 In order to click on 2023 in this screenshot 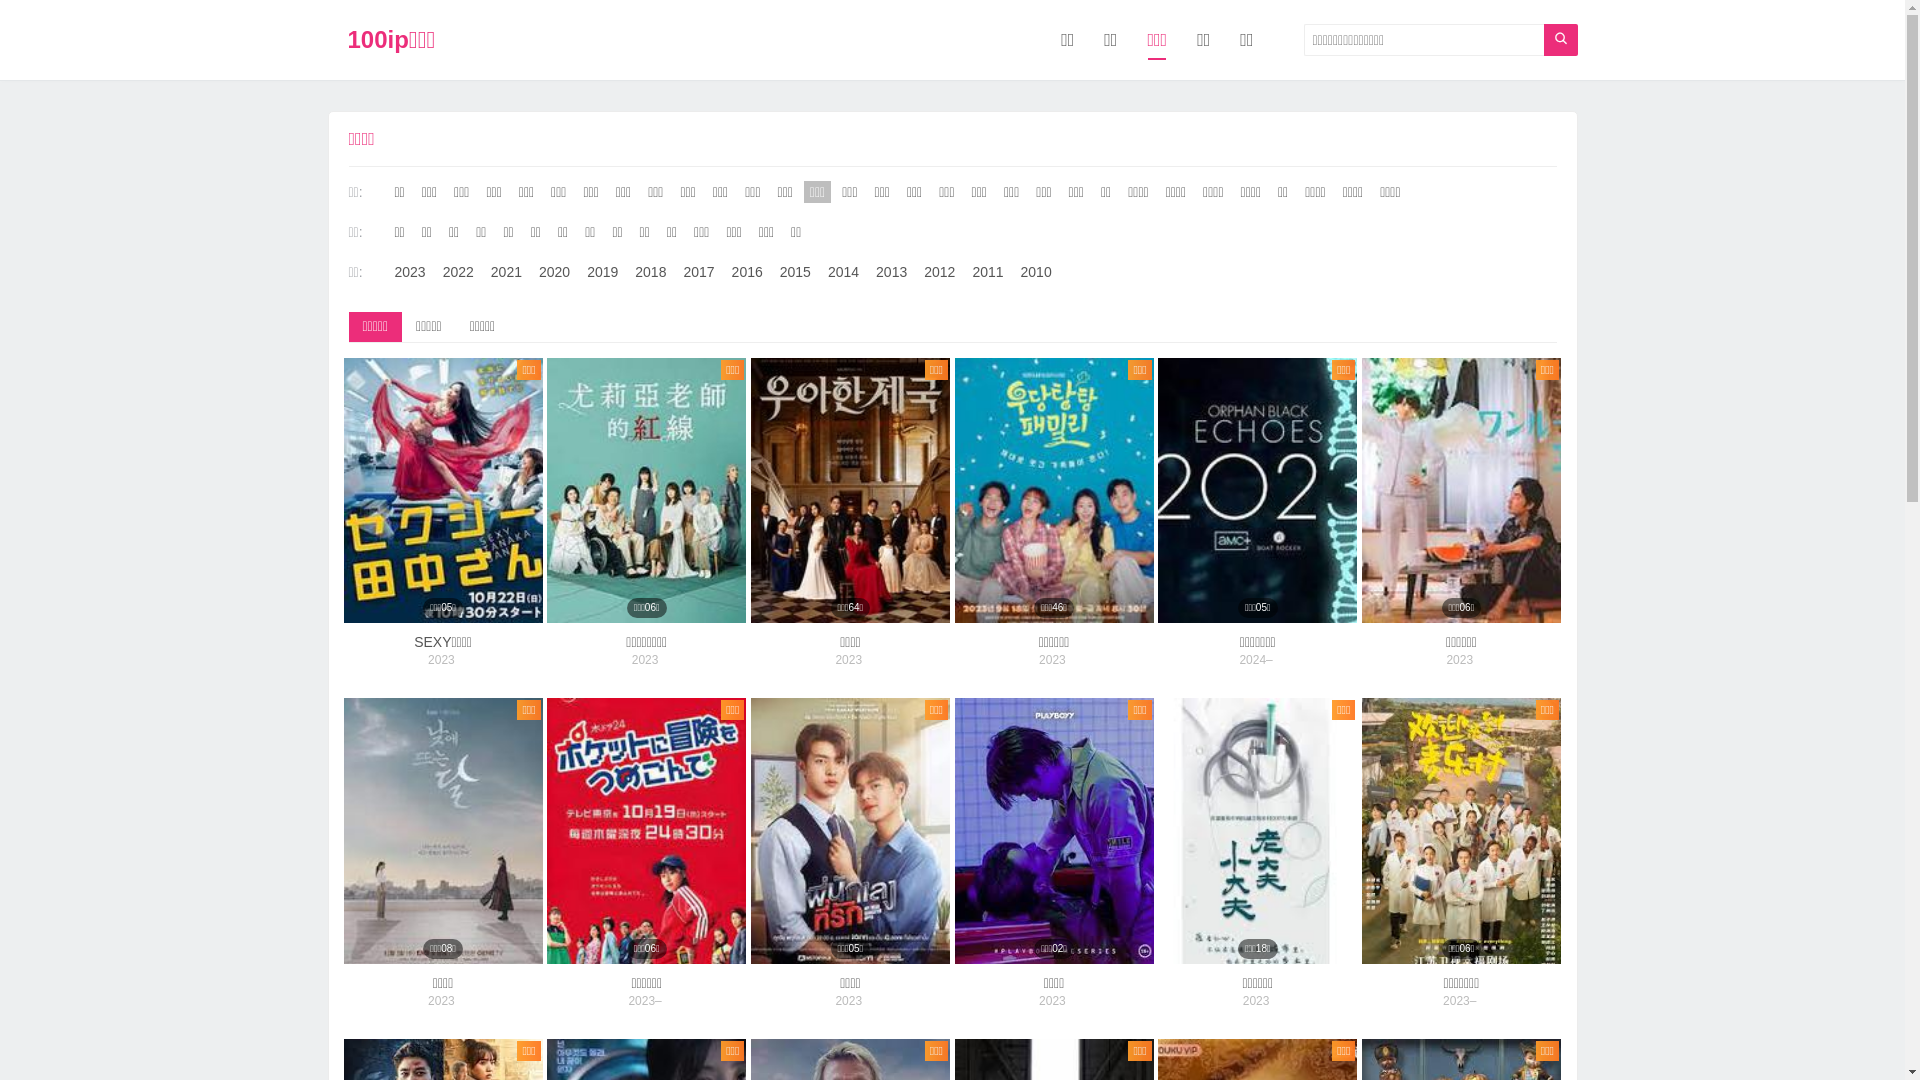, I will do `click(1052, 660)`.